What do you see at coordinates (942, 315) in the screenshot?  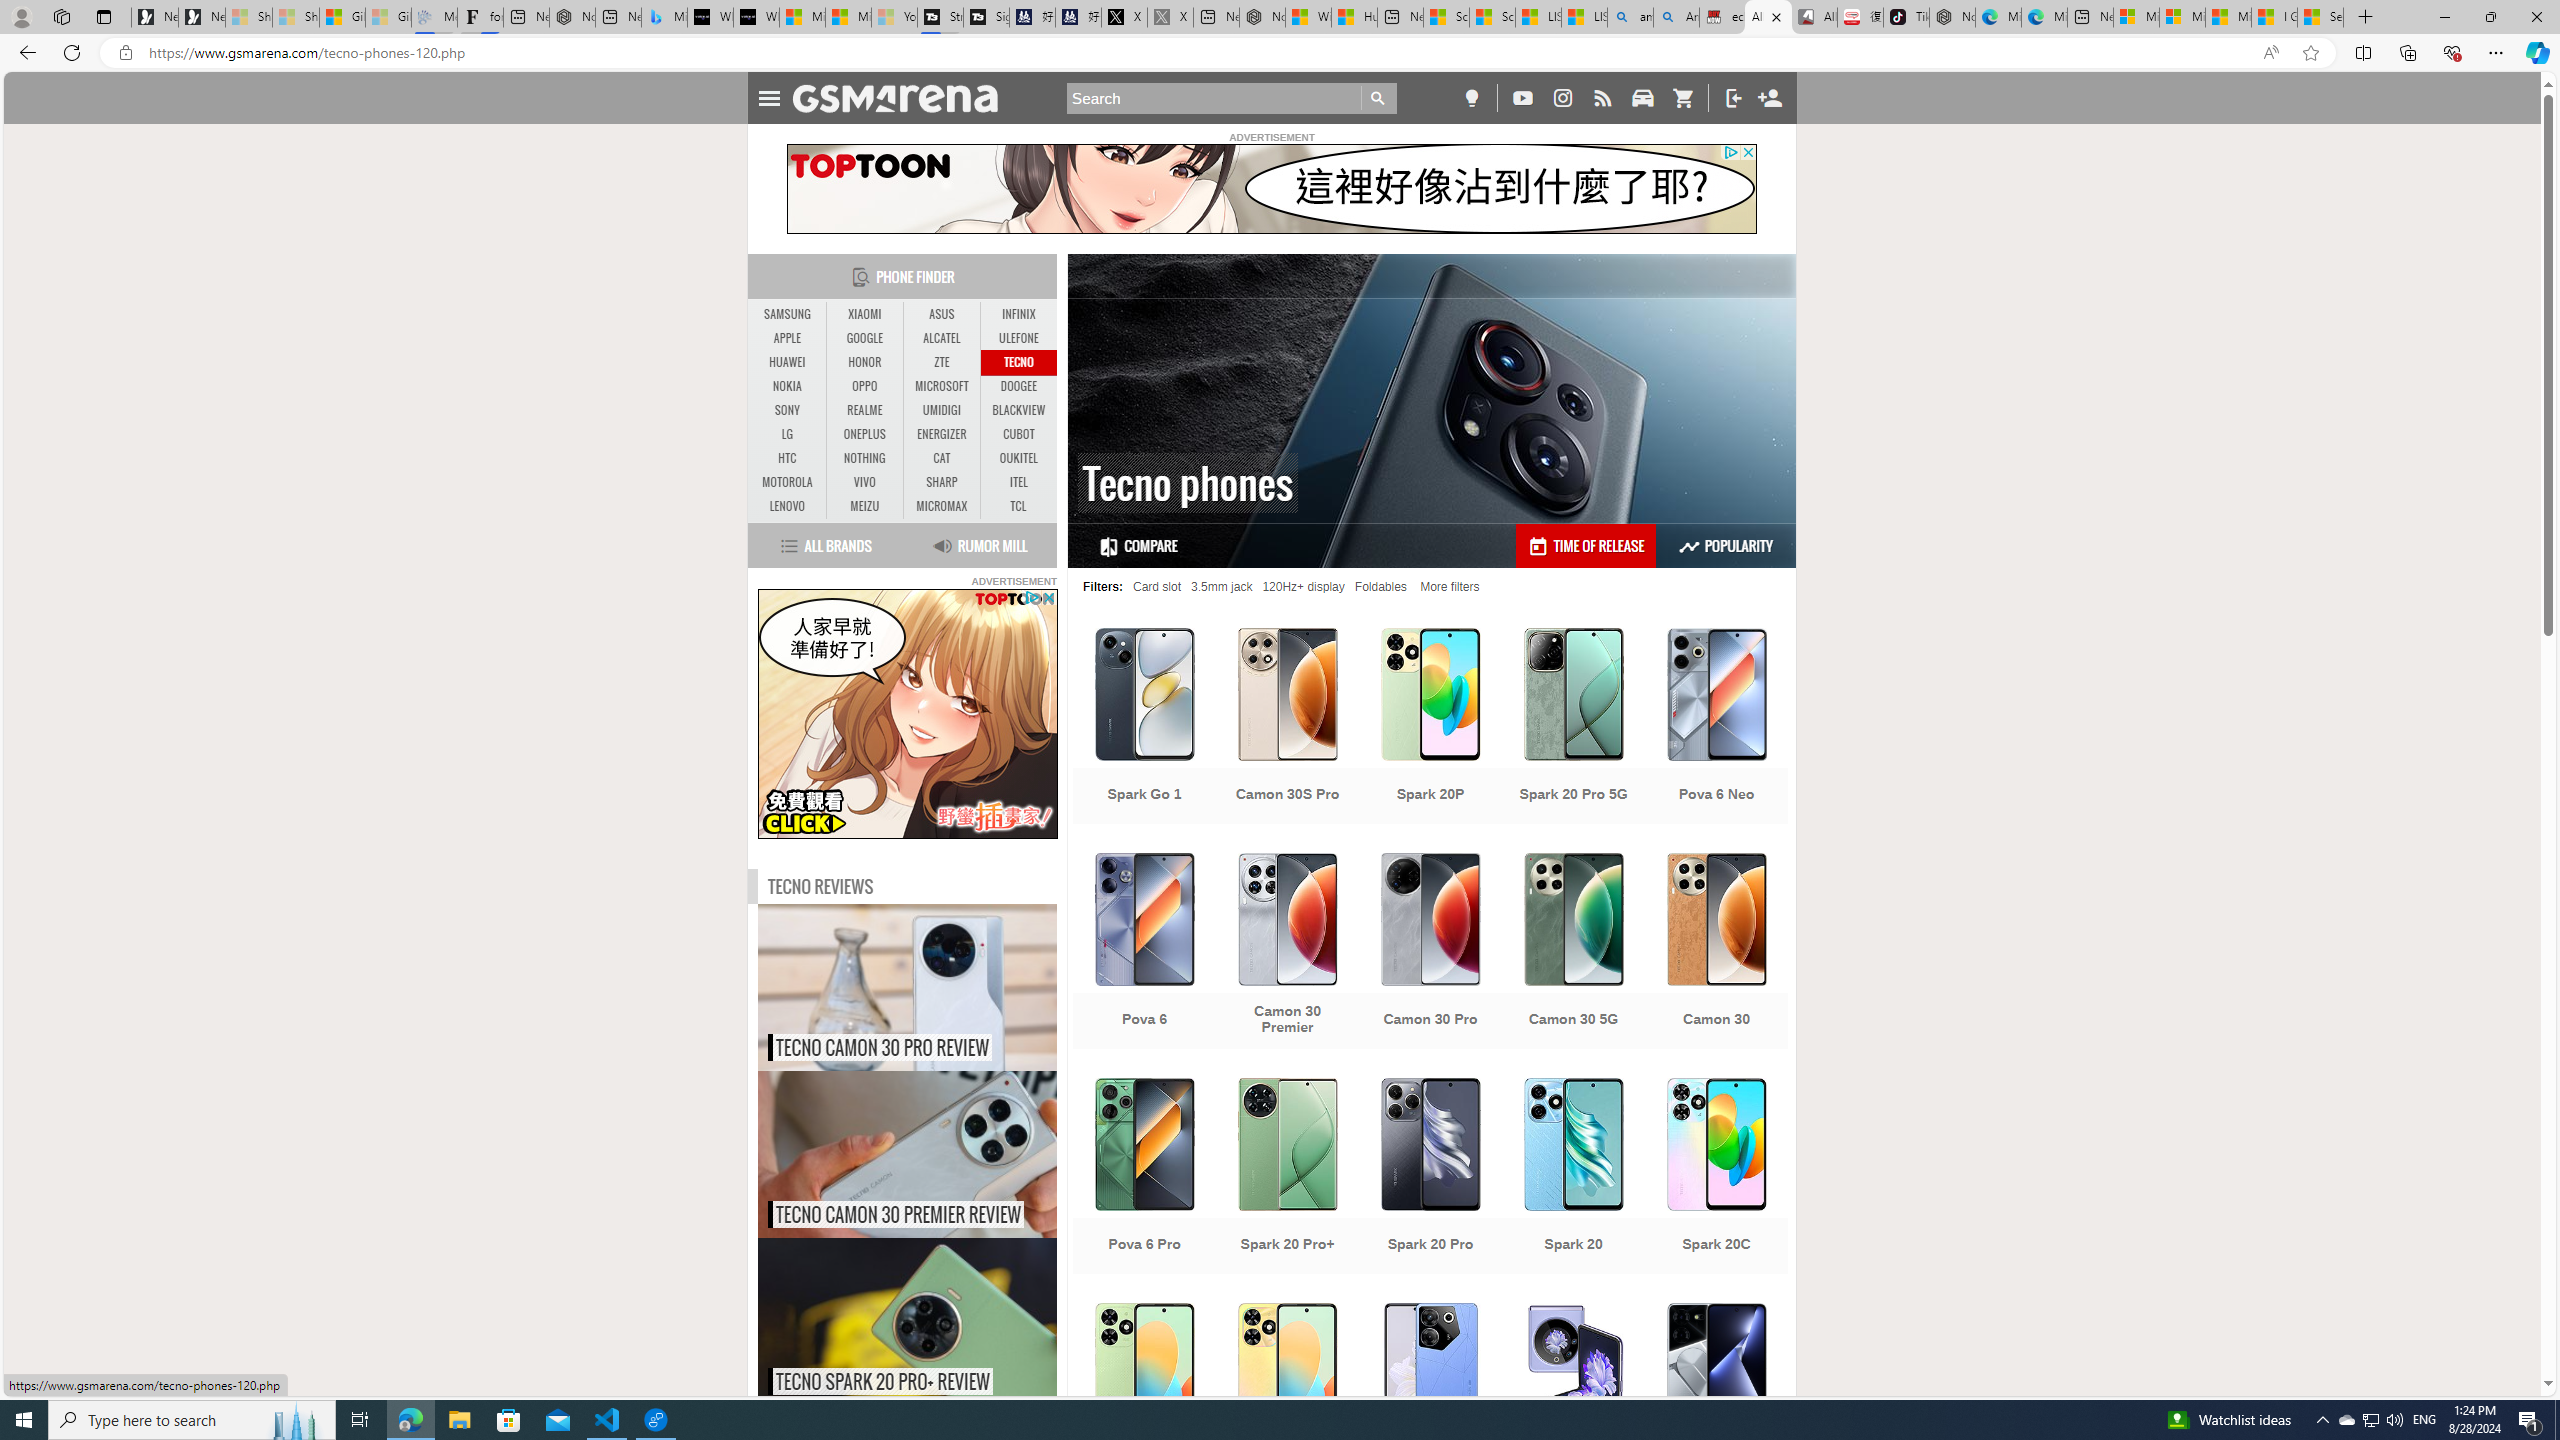 I see `ASUS` at bounding box center [942, 315].